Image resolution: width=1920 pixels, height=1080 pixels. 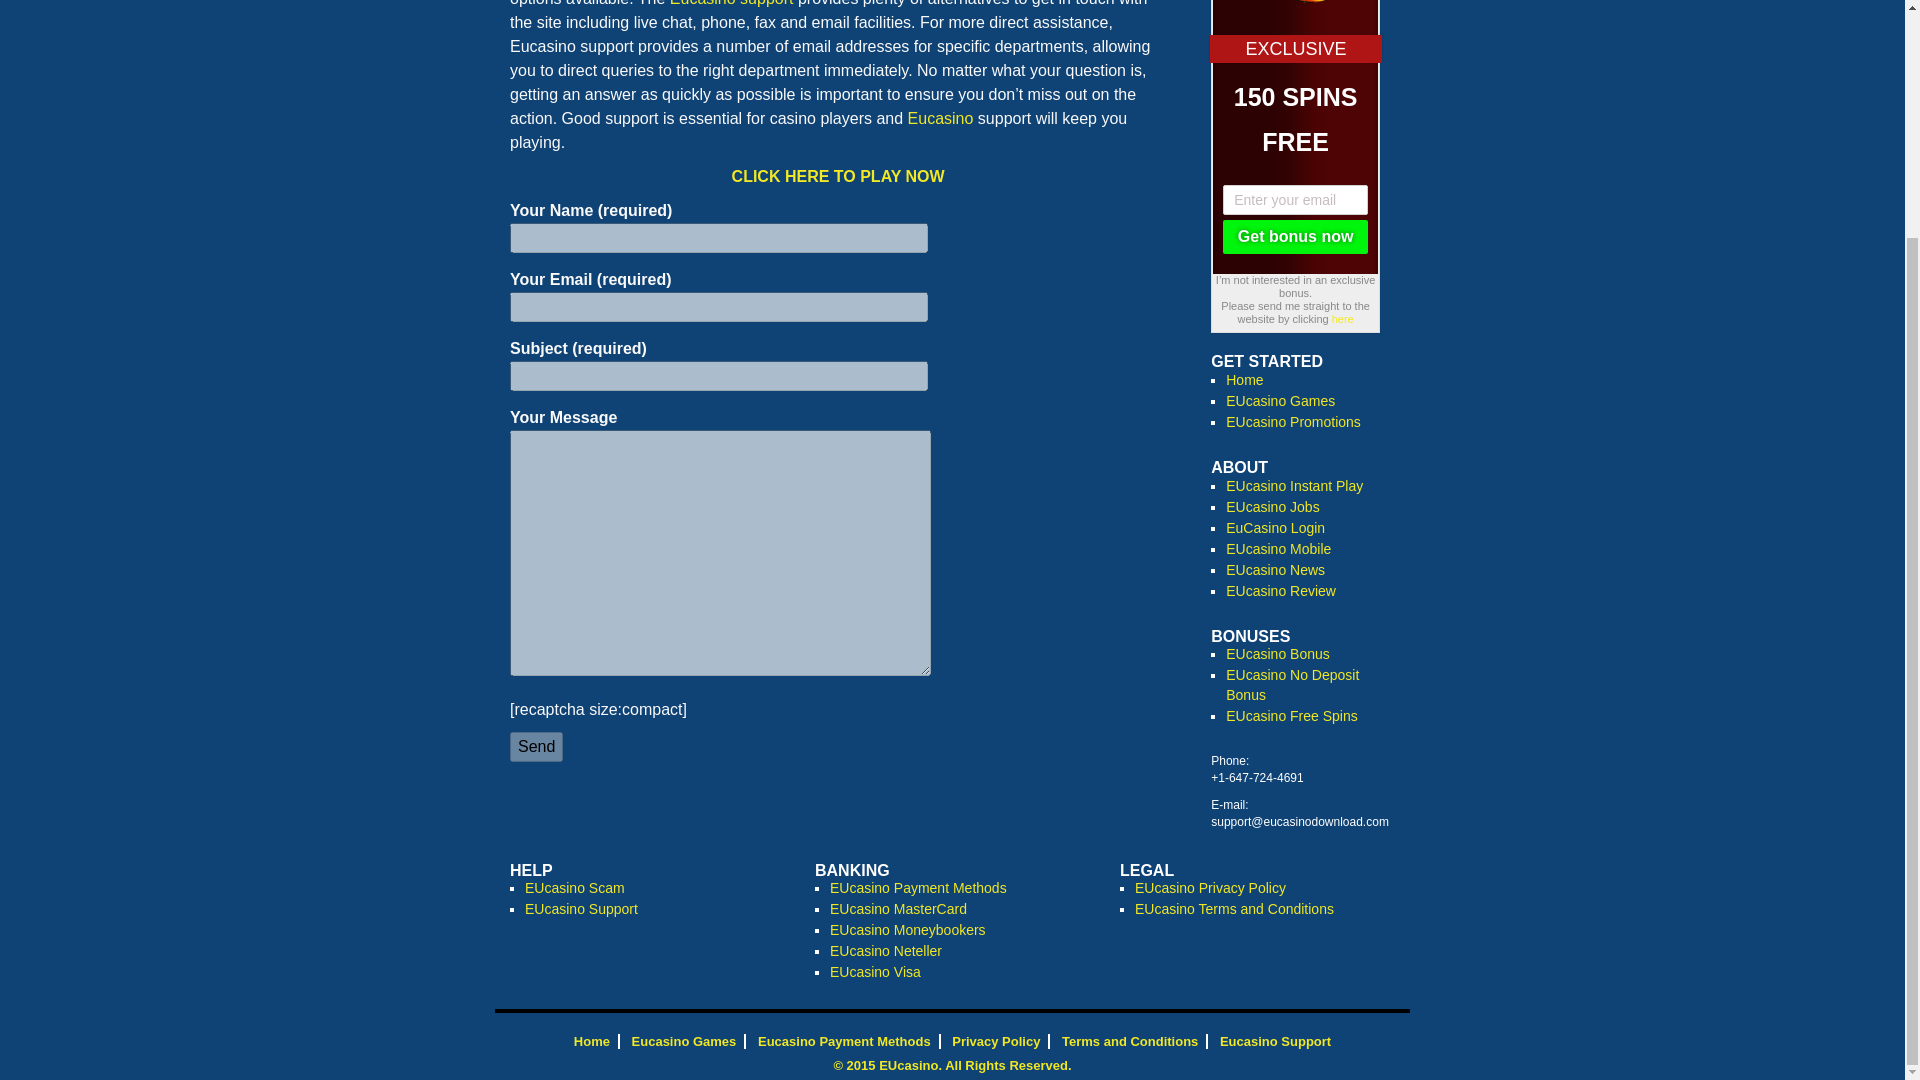 What do you see at coordinates (1278, 654) in the screenshot?
I see `EUcasino Bonus` at bounding box center [1278, 654].